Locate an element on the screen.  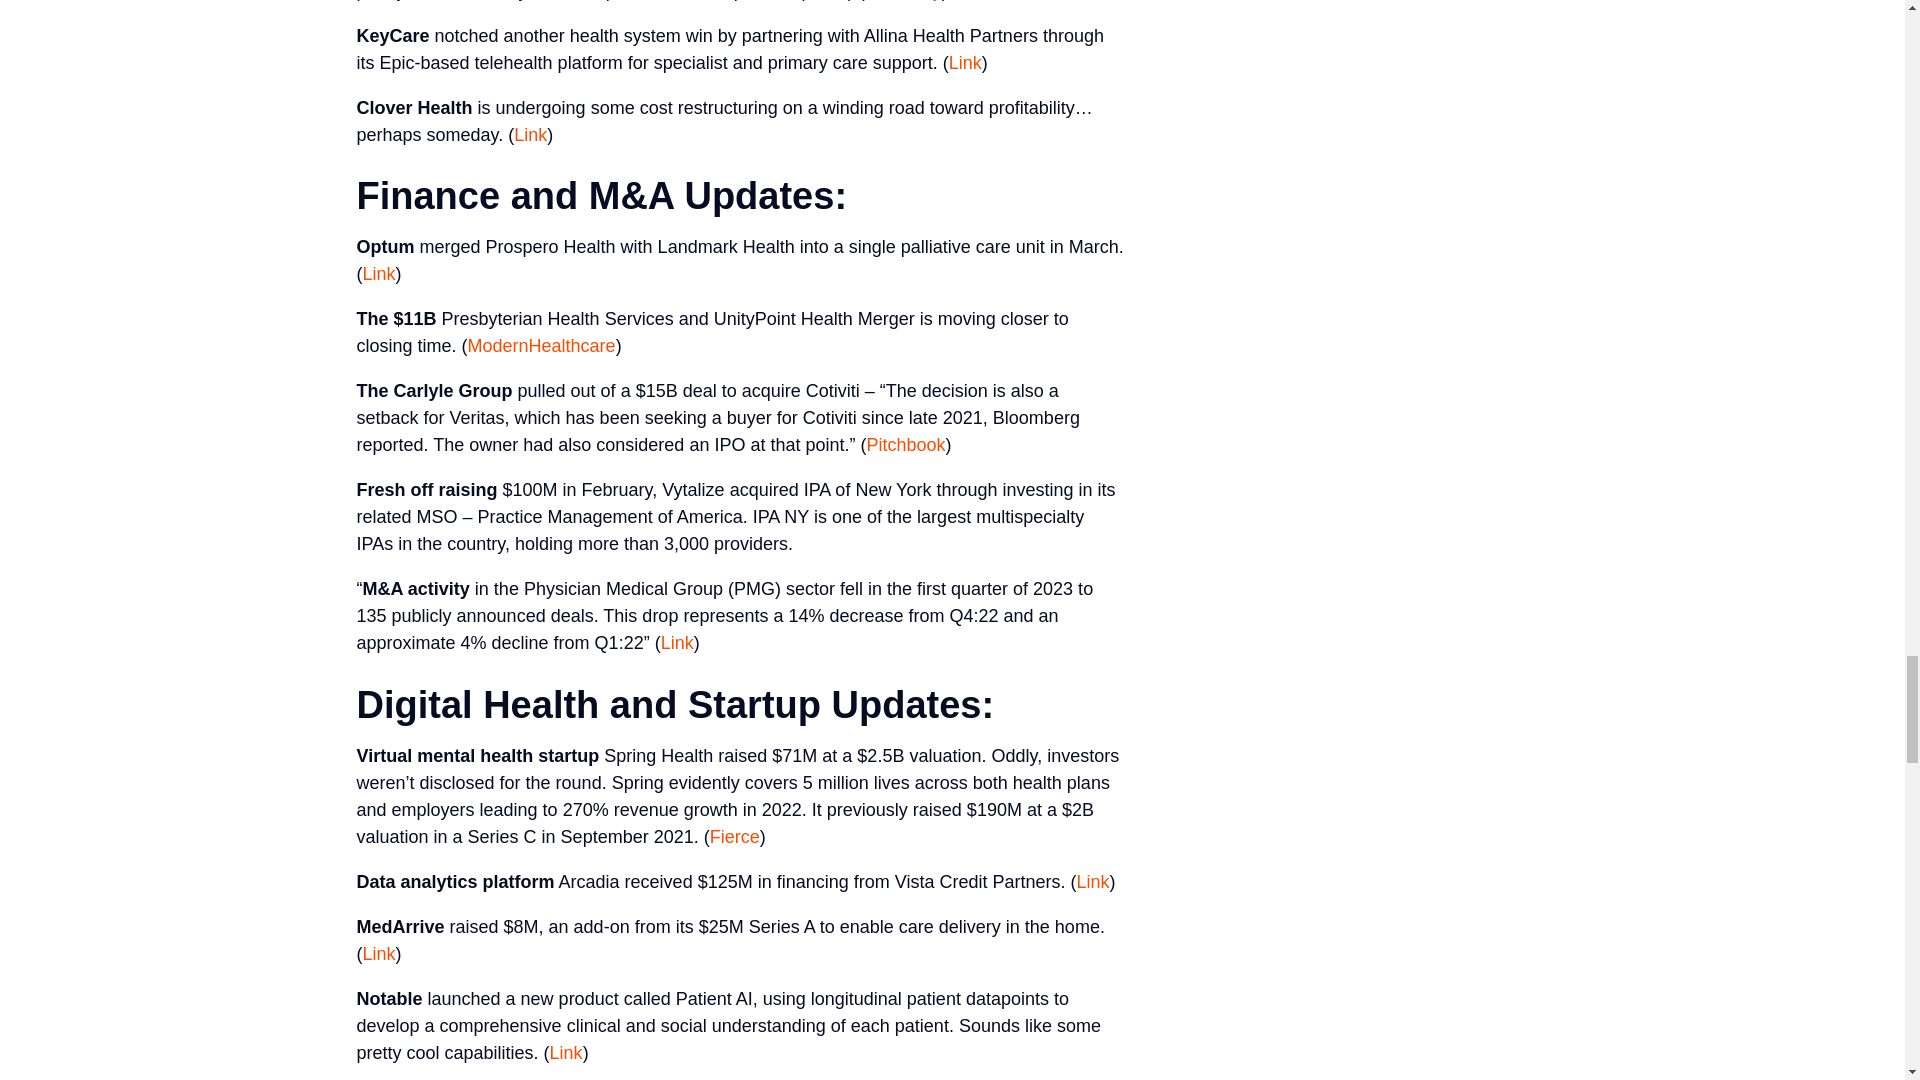
Link is located at coordinates (530, 134).